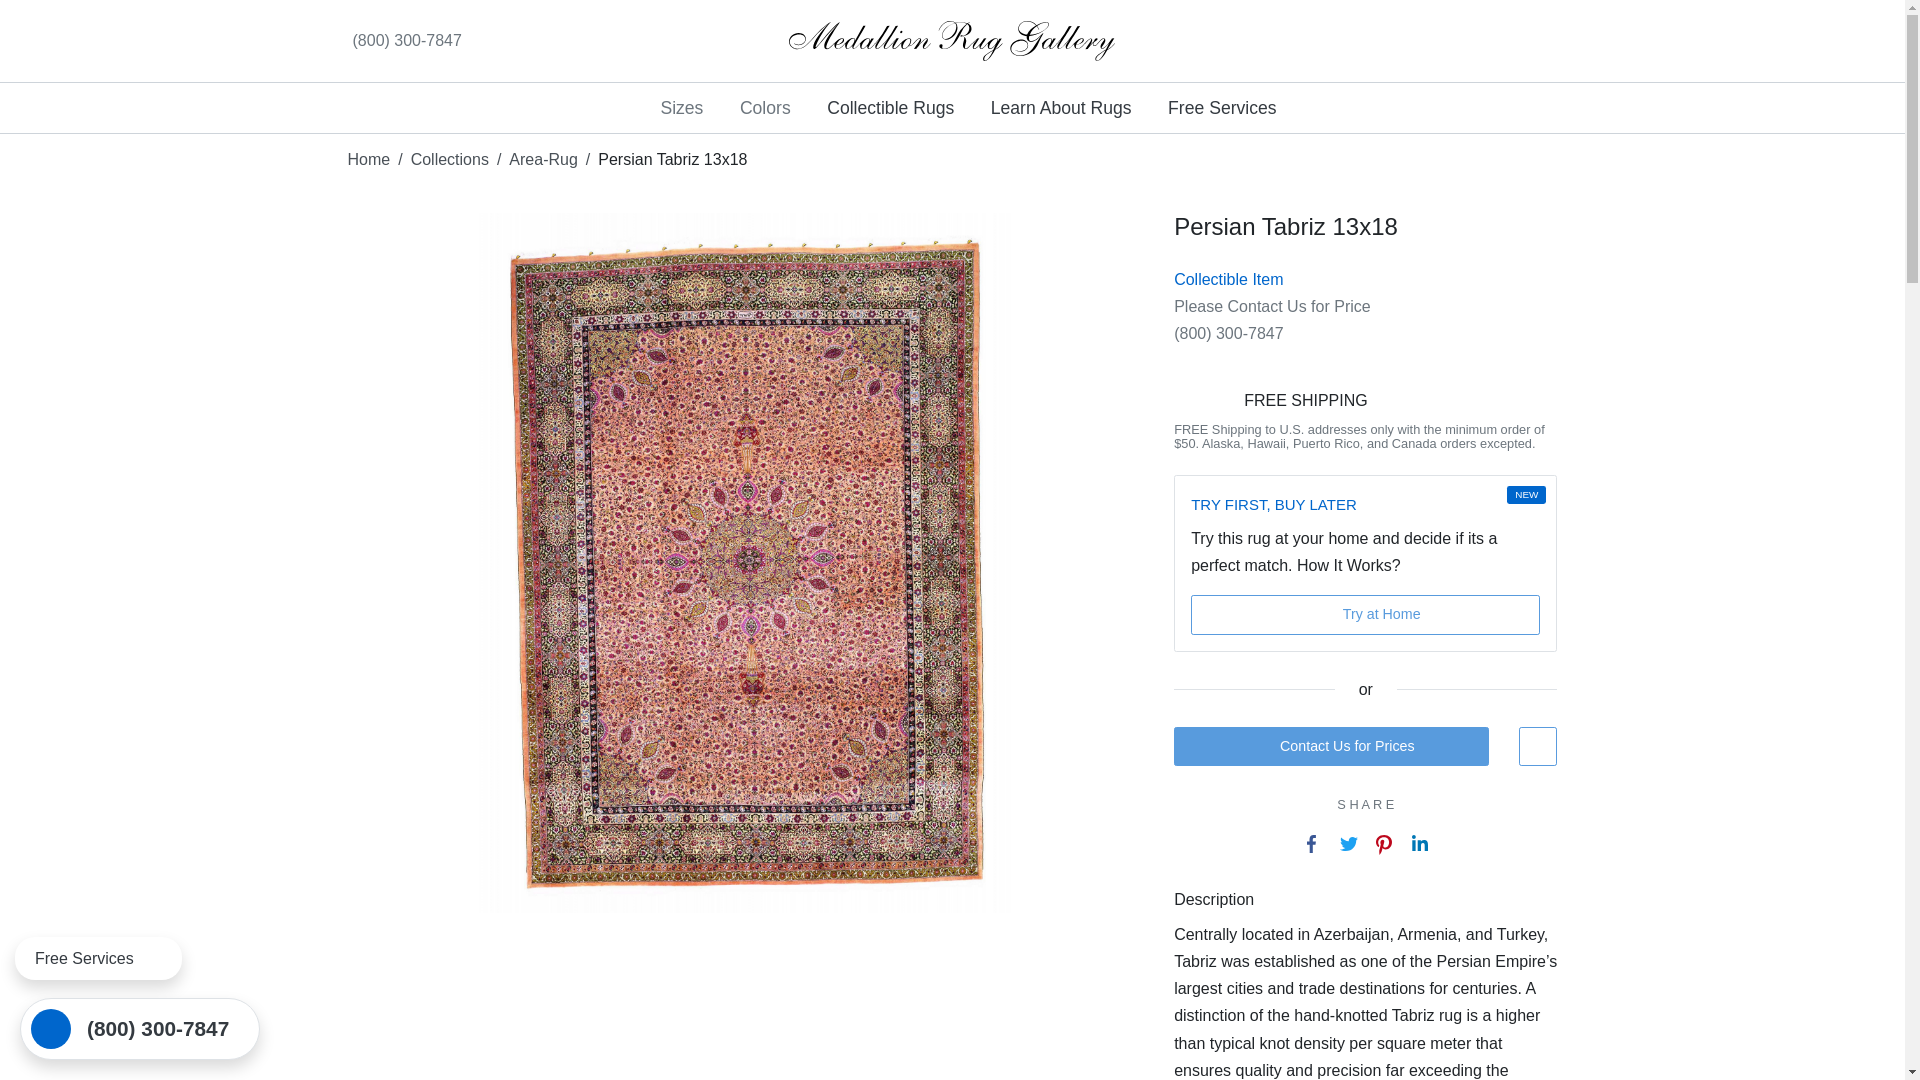 Image resolution: width=1920 pixels, height=1080 pixels. What do you see at coordinates (1540, 40) in the screenshot?
I see `Shopping Cart.` at bounding box center [1540, 40].